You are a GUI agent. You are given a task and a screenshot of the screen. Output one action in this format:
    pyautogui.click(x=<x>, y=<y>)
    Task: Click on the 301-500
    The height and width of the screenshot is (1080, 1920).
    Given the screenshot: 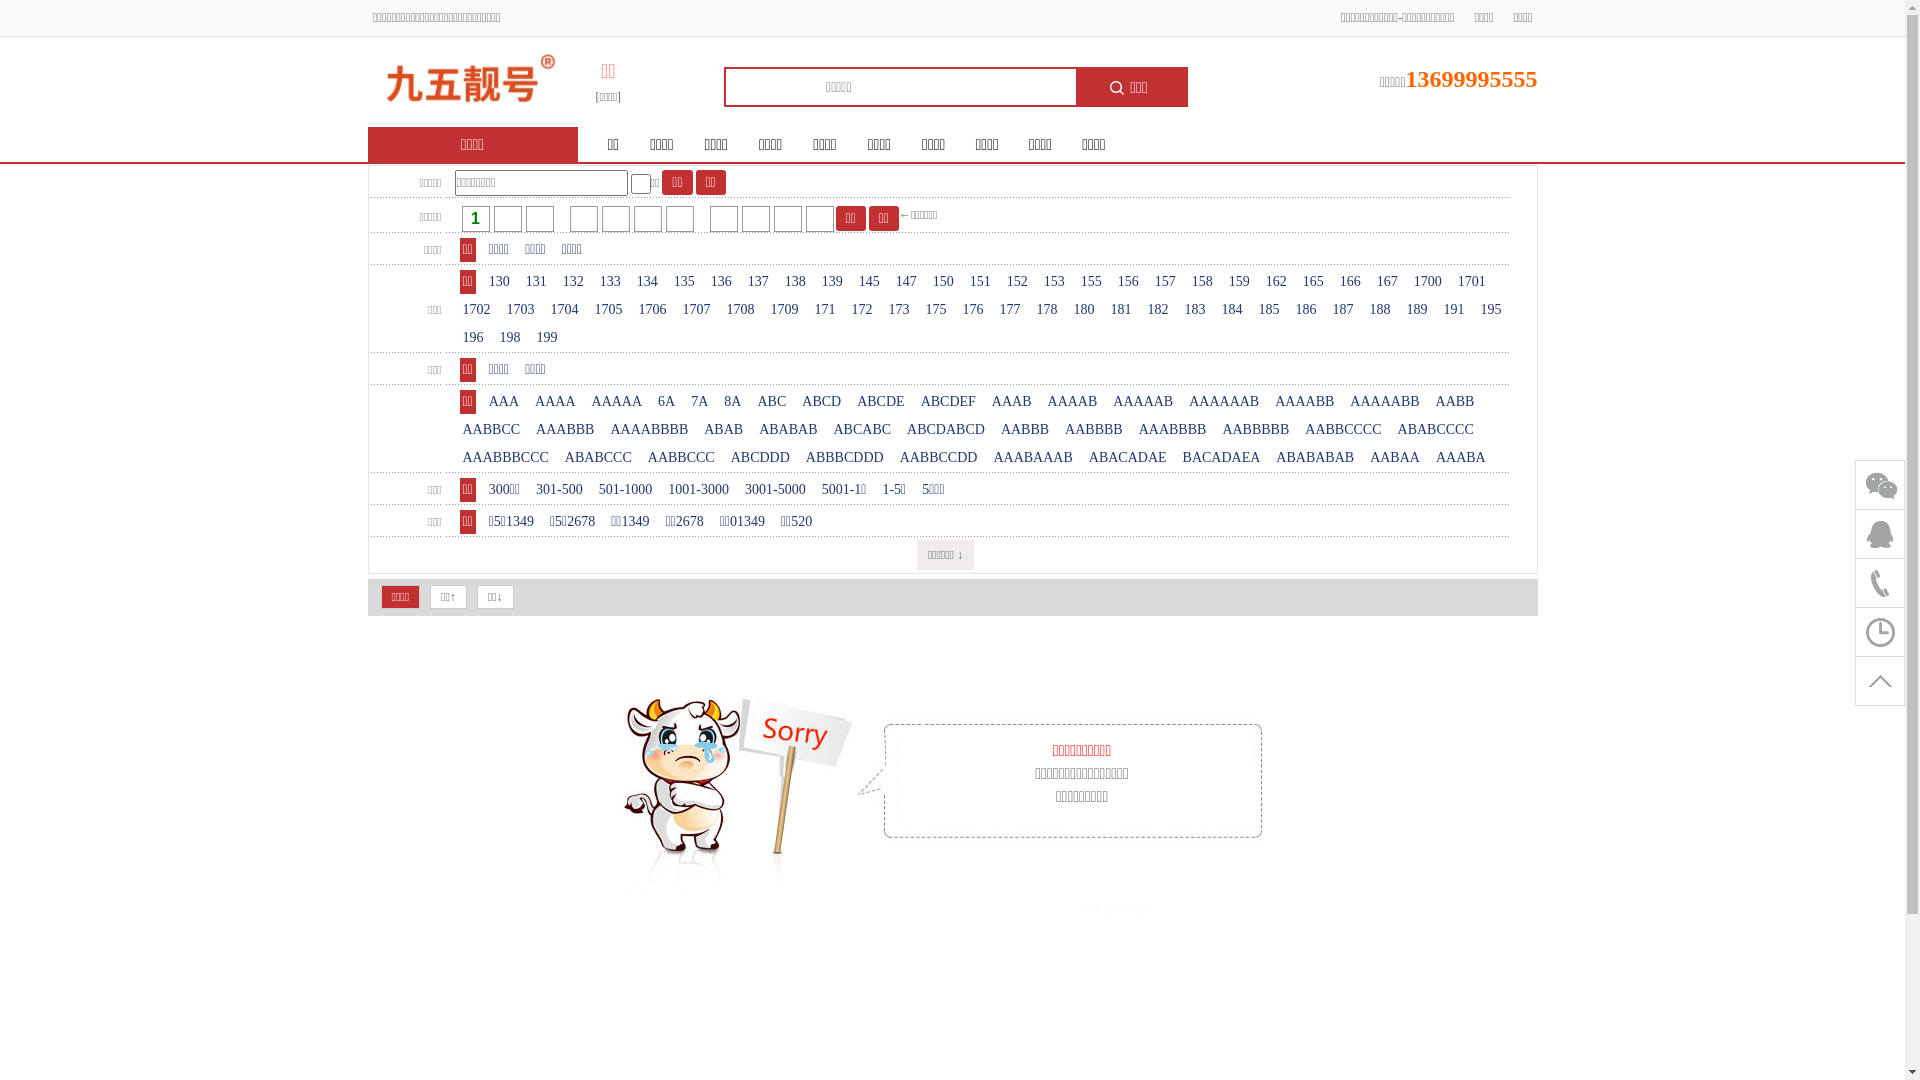 What is the action you would take?
    pyautogui.click(x=560, y=490)
    